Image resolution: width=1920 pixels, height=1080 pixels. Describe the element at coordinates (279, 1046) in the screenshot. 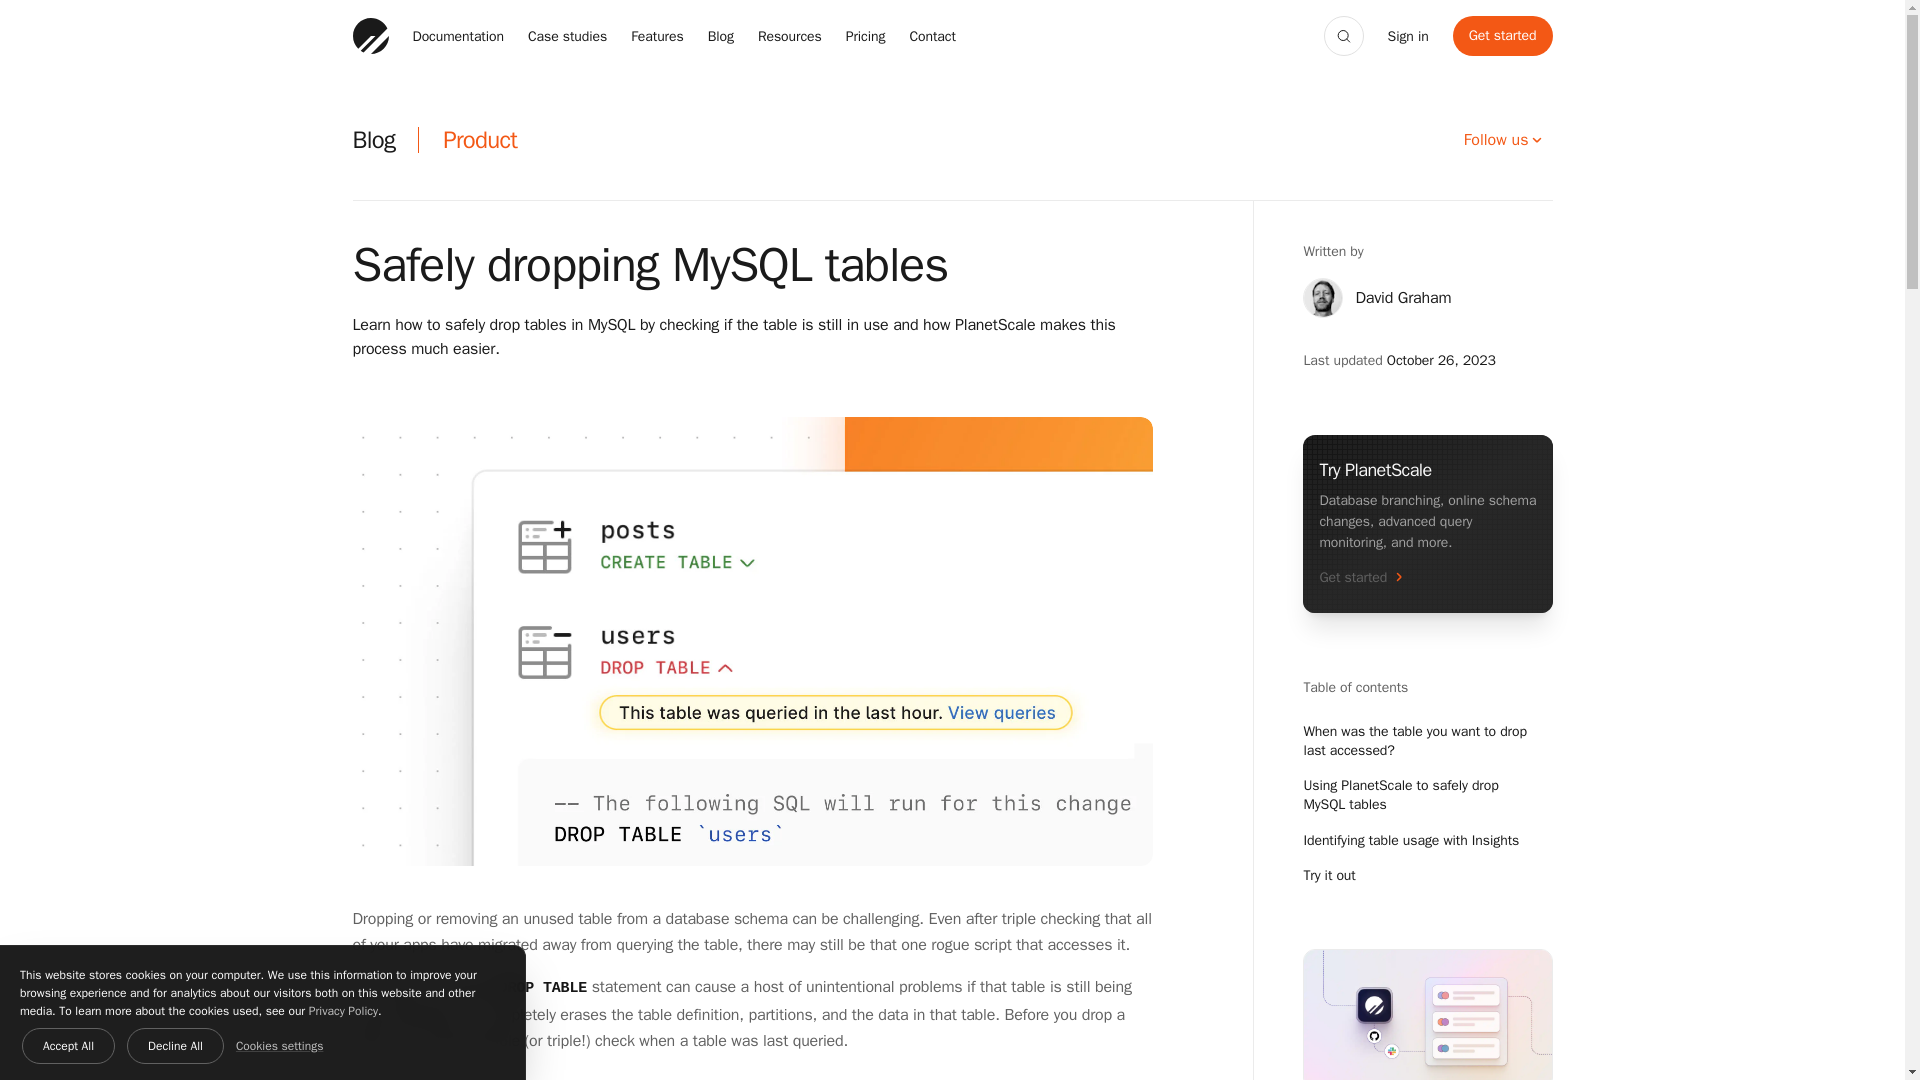

I see `Cookies settings` at that location.